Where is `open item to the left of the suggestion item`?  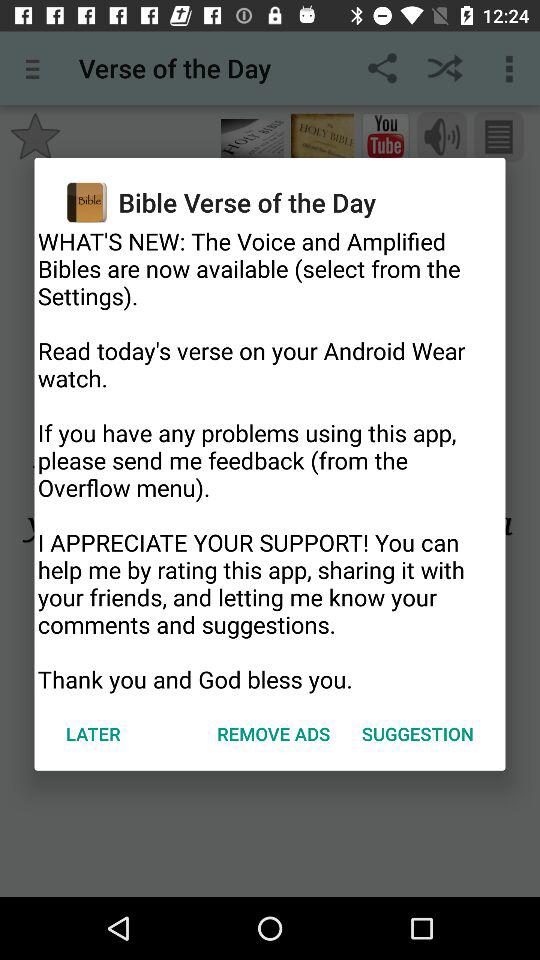 open item to the left of the suggestion item is located at coordinates (274, 734).